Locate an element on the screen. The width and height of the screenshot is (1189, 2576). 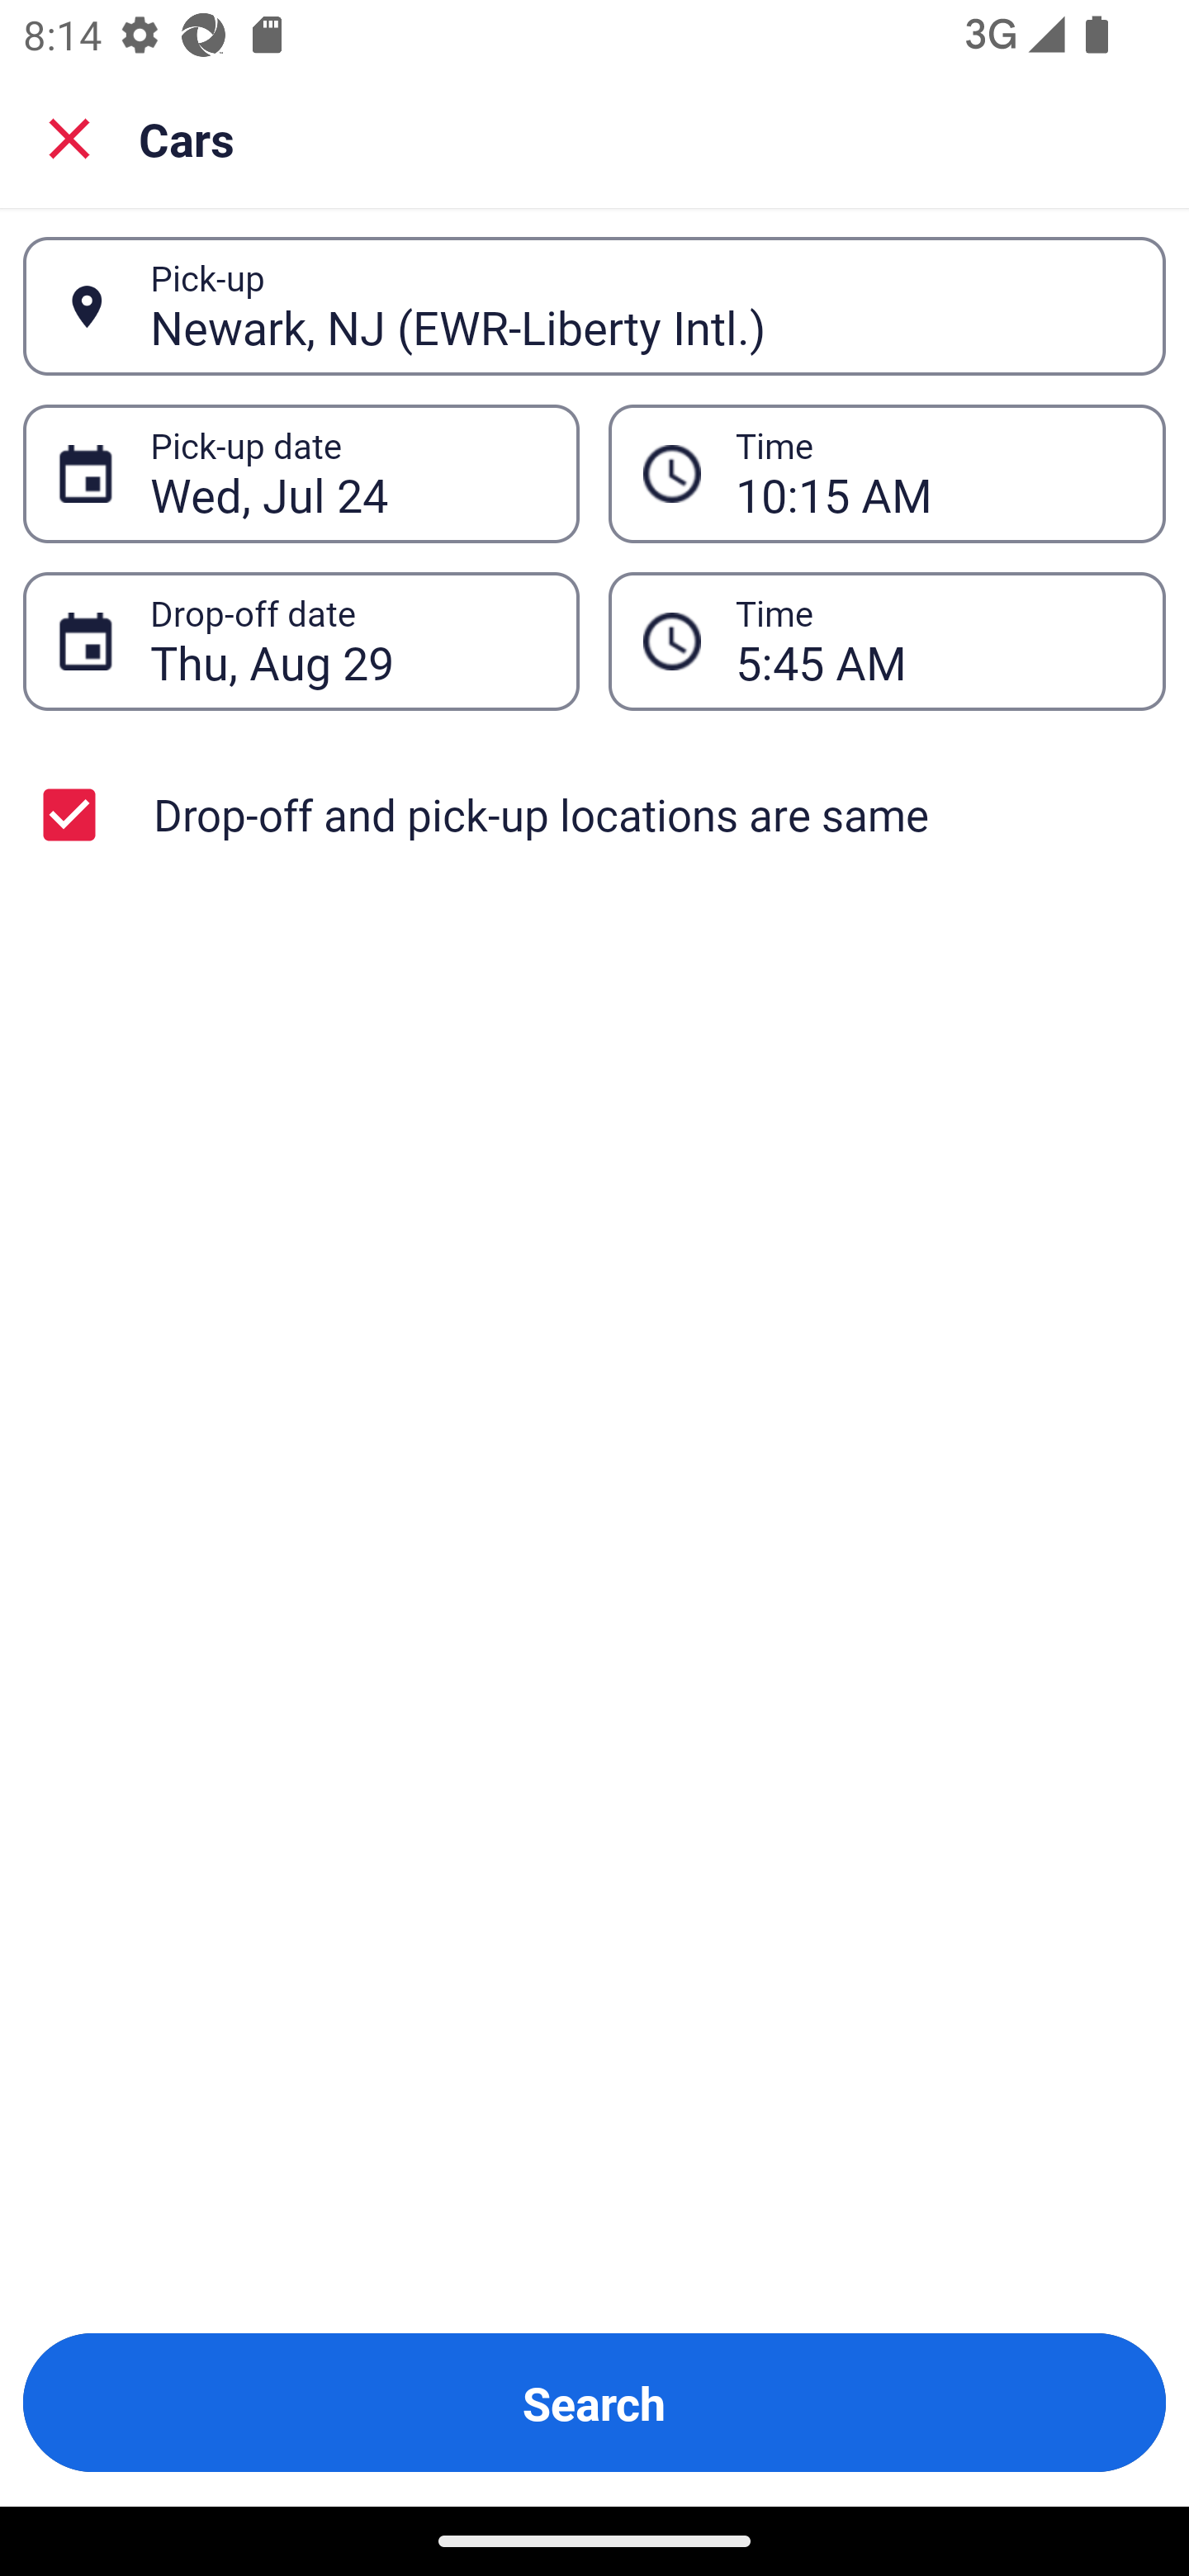
Newark, NJ (EWR-Liberty Intl.) is located at coordinates (640, 305).